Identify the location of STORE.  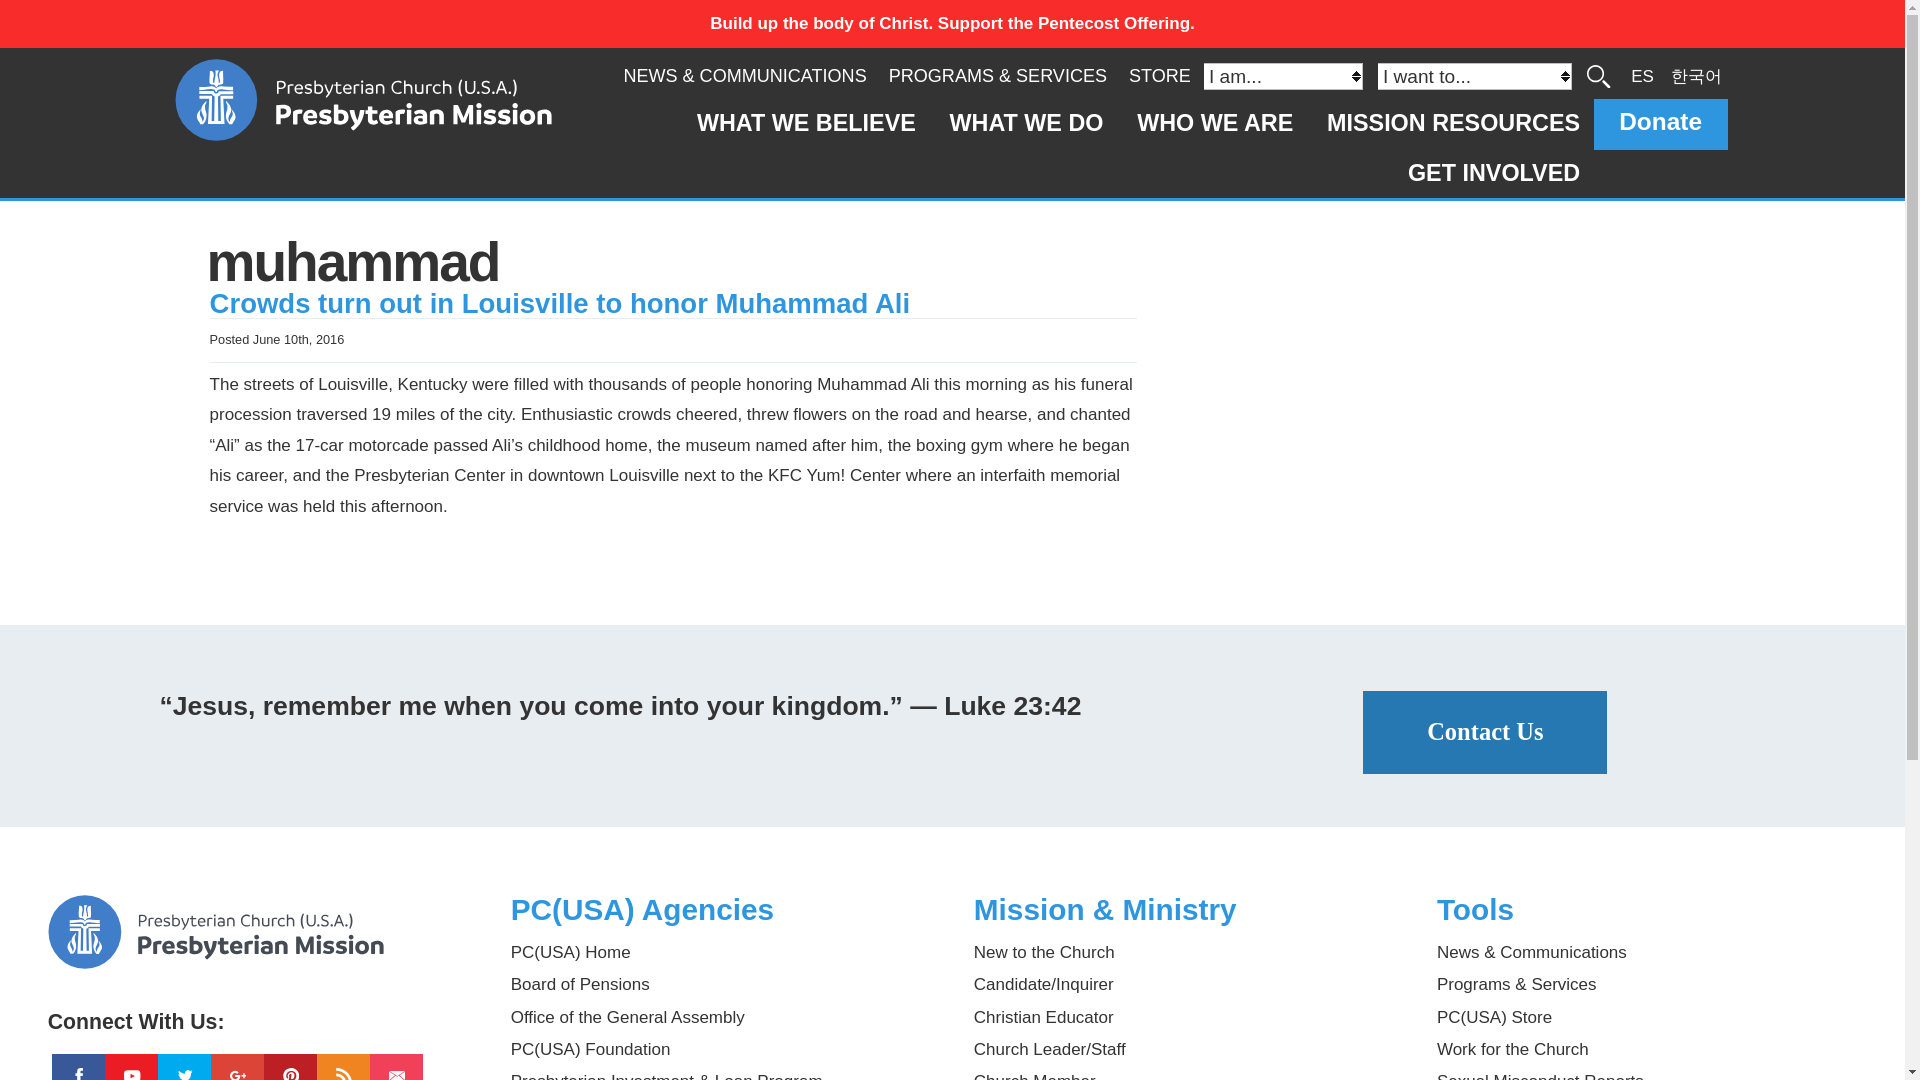
(1159, 76).